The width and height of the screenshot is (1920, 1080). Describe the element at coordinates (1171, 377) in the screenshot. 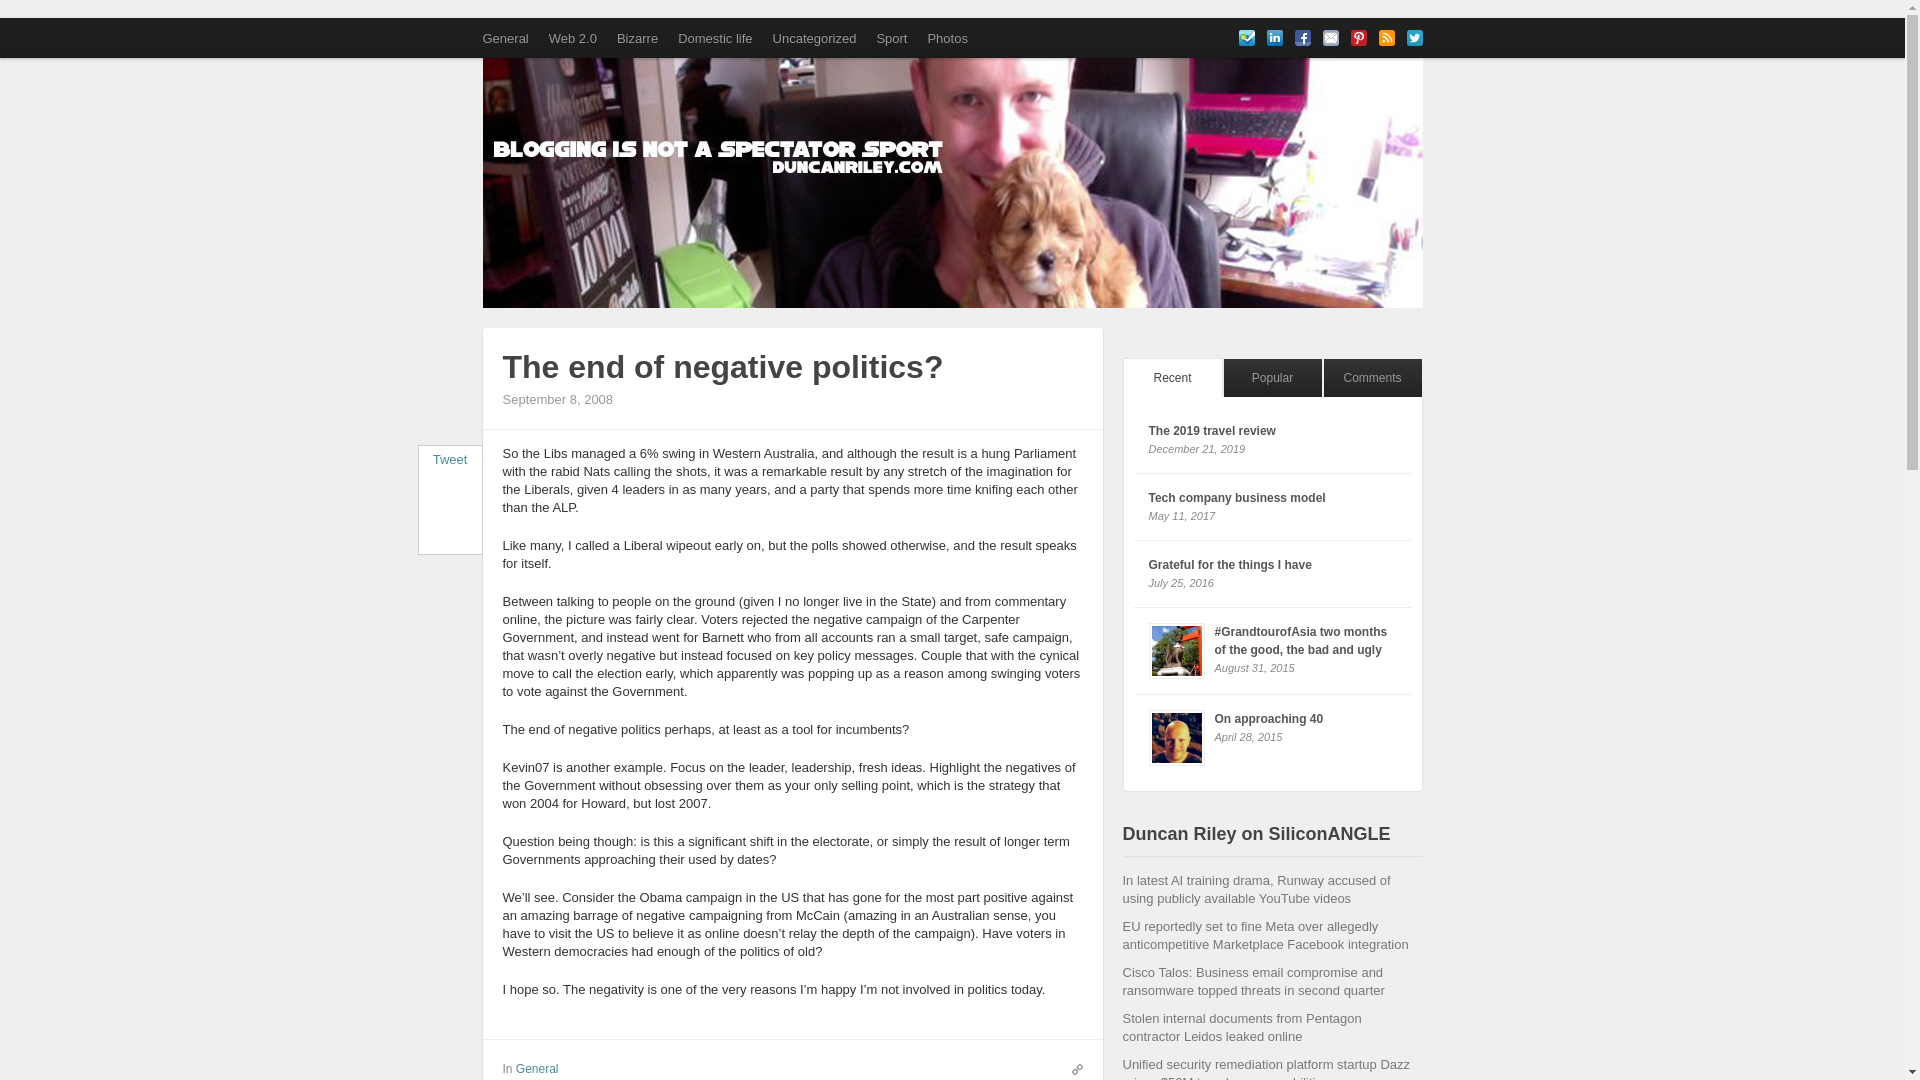

I see `Recent` at that location.